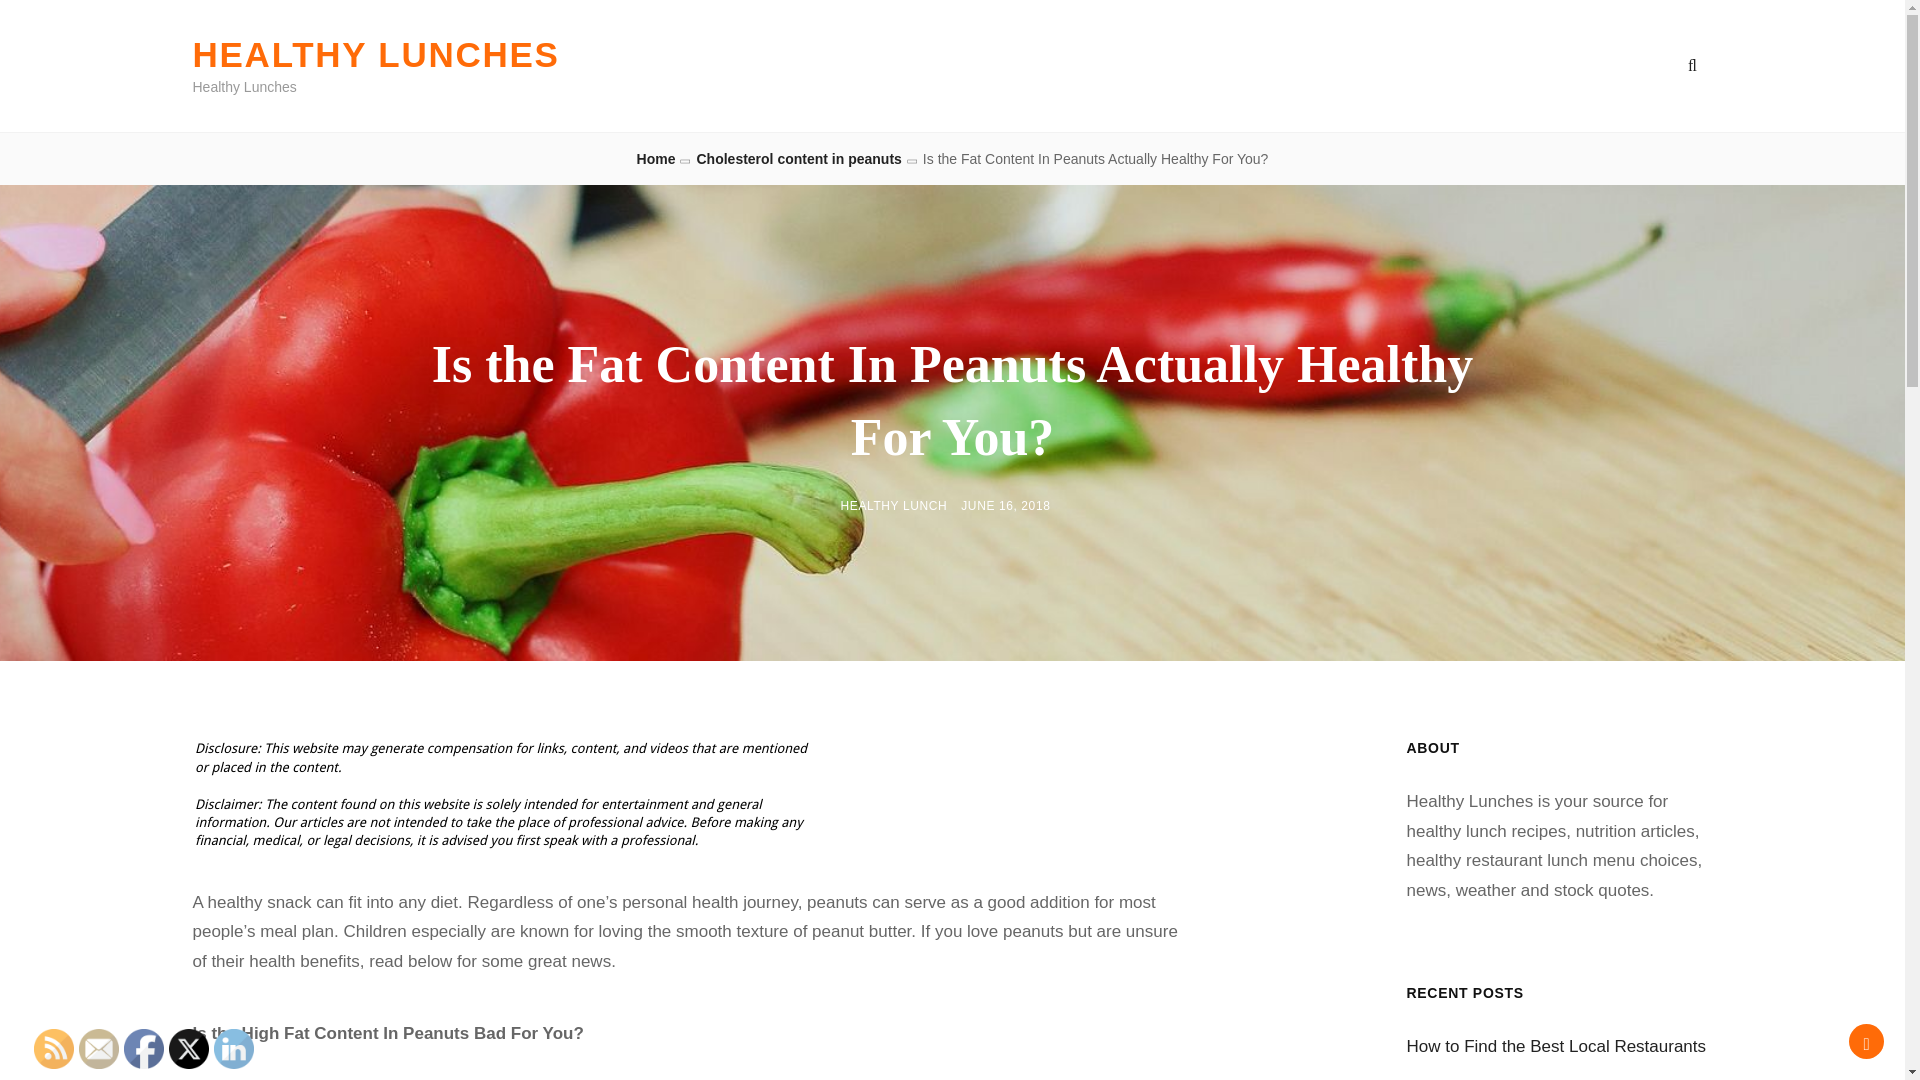 This screenshot has width=1920, height=1080. I want to click on HEALTHY LUNCH, so click(894, 506).